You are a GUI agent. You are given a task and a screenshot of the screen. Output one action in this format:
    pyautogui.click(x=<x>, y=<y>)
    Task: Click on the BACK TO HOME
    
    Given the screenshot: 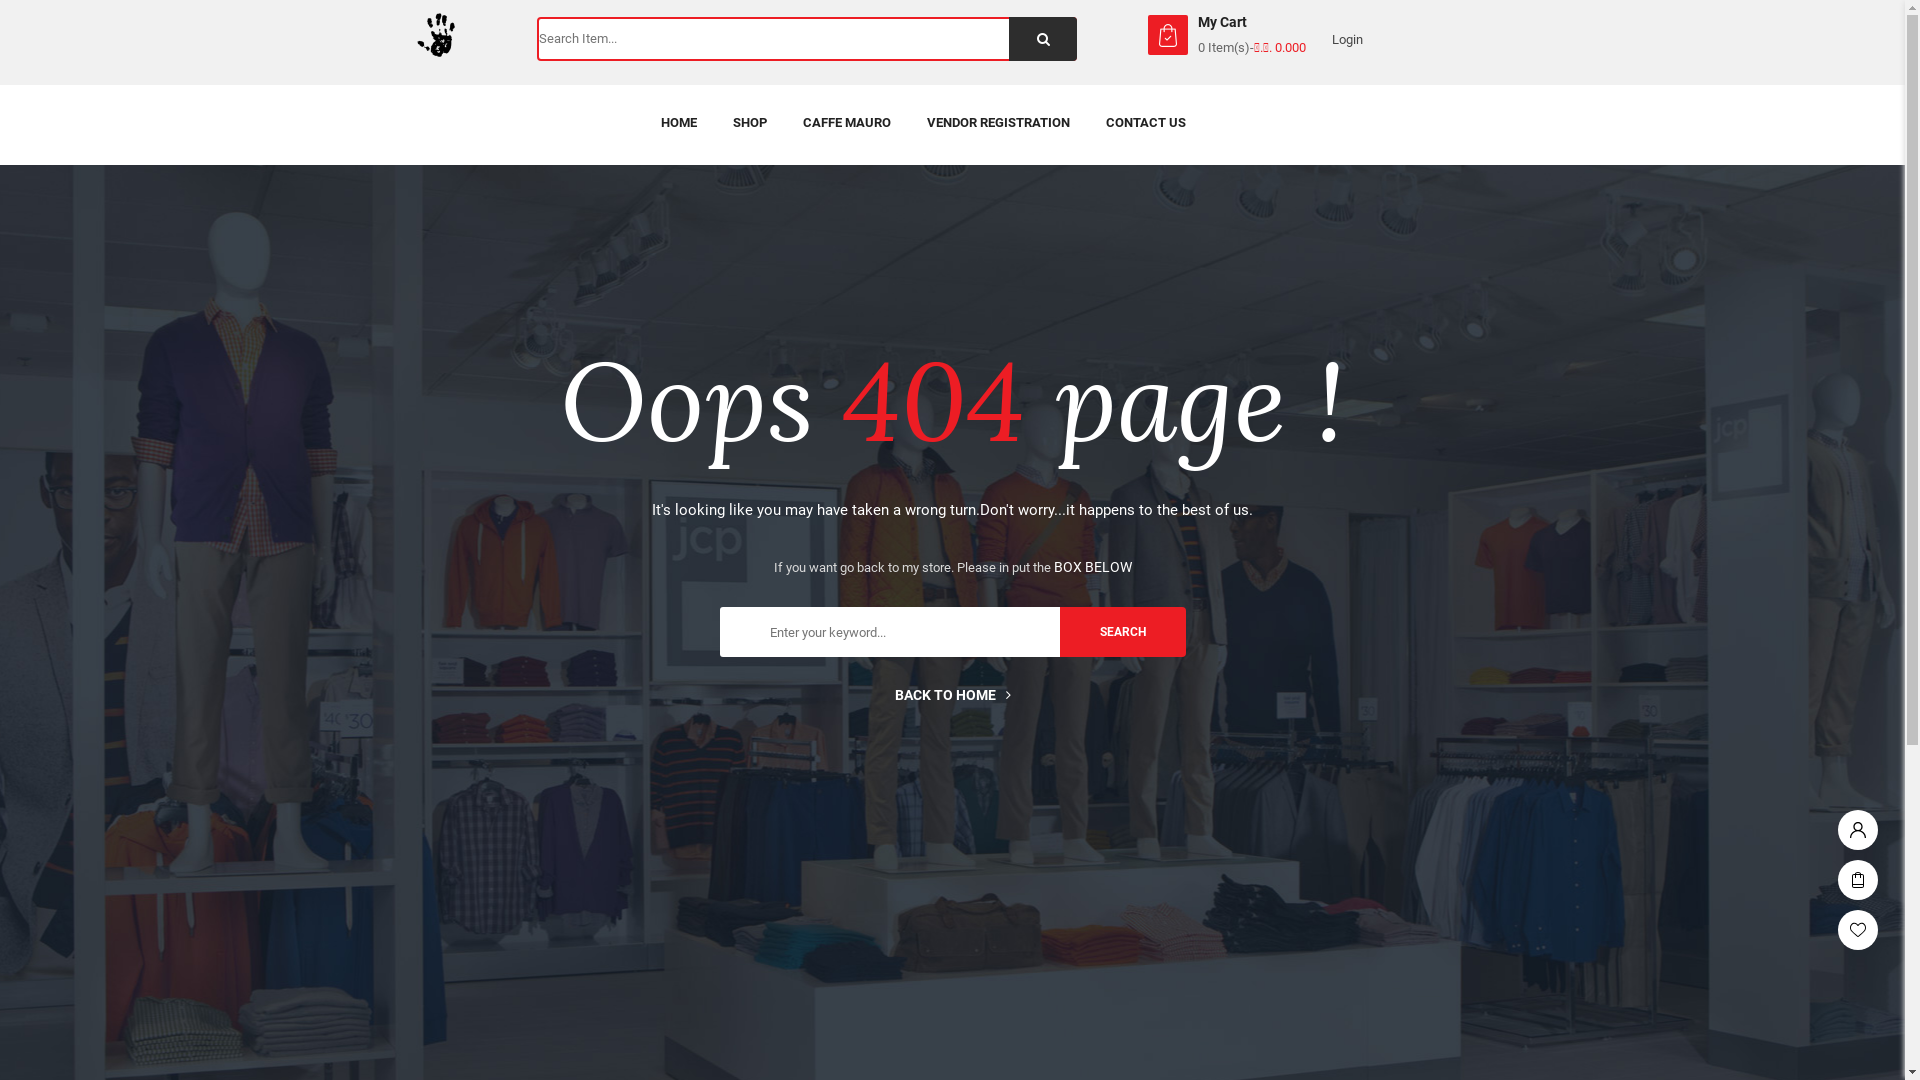 What is the action you would take?
    pyautogui.click(x=952, y=695)
    